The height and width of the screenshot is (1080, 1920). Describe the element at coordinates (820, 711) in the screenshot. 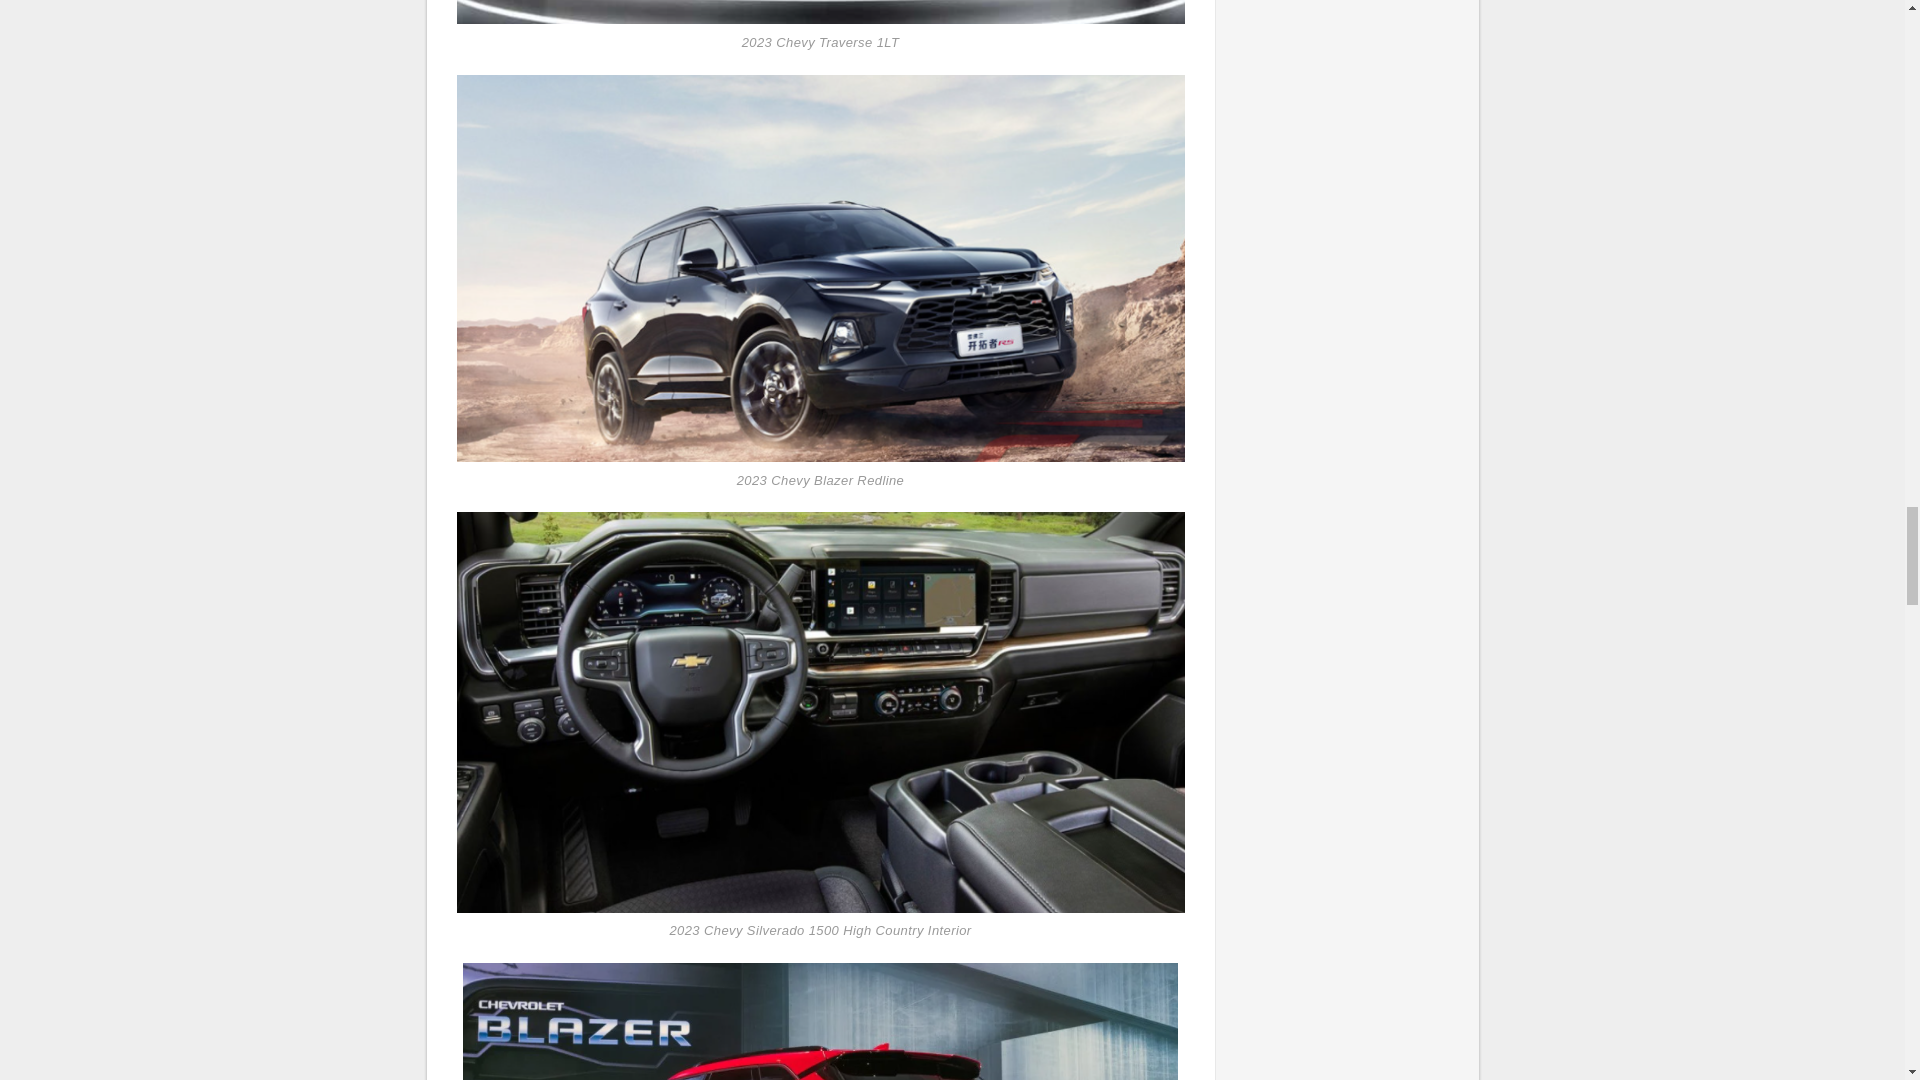

I see `2023 Chevy Silverado 1500 High Country Interior` at that location.